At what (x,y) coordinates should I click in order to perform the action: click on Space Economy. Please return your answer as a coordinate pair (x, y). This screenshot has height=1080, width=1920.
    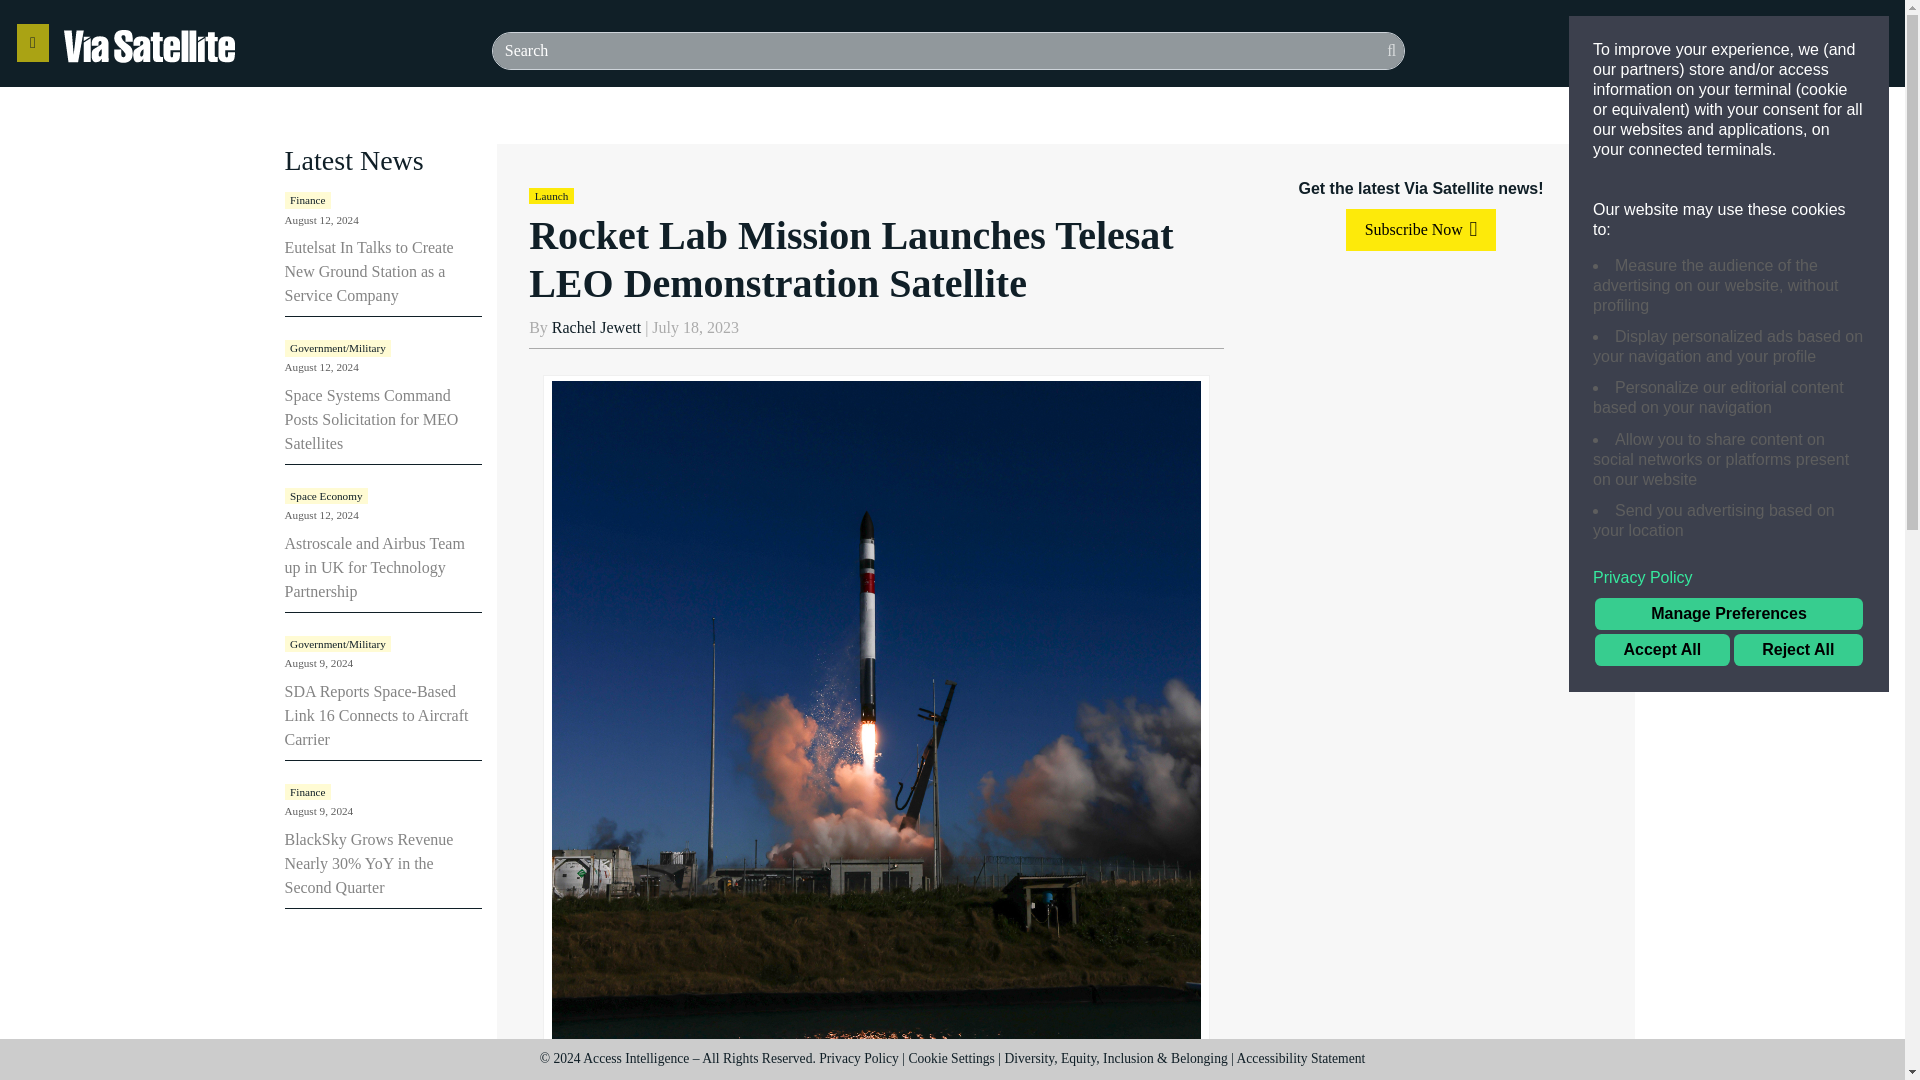
    Looking at the image, I should click on (326, 496).